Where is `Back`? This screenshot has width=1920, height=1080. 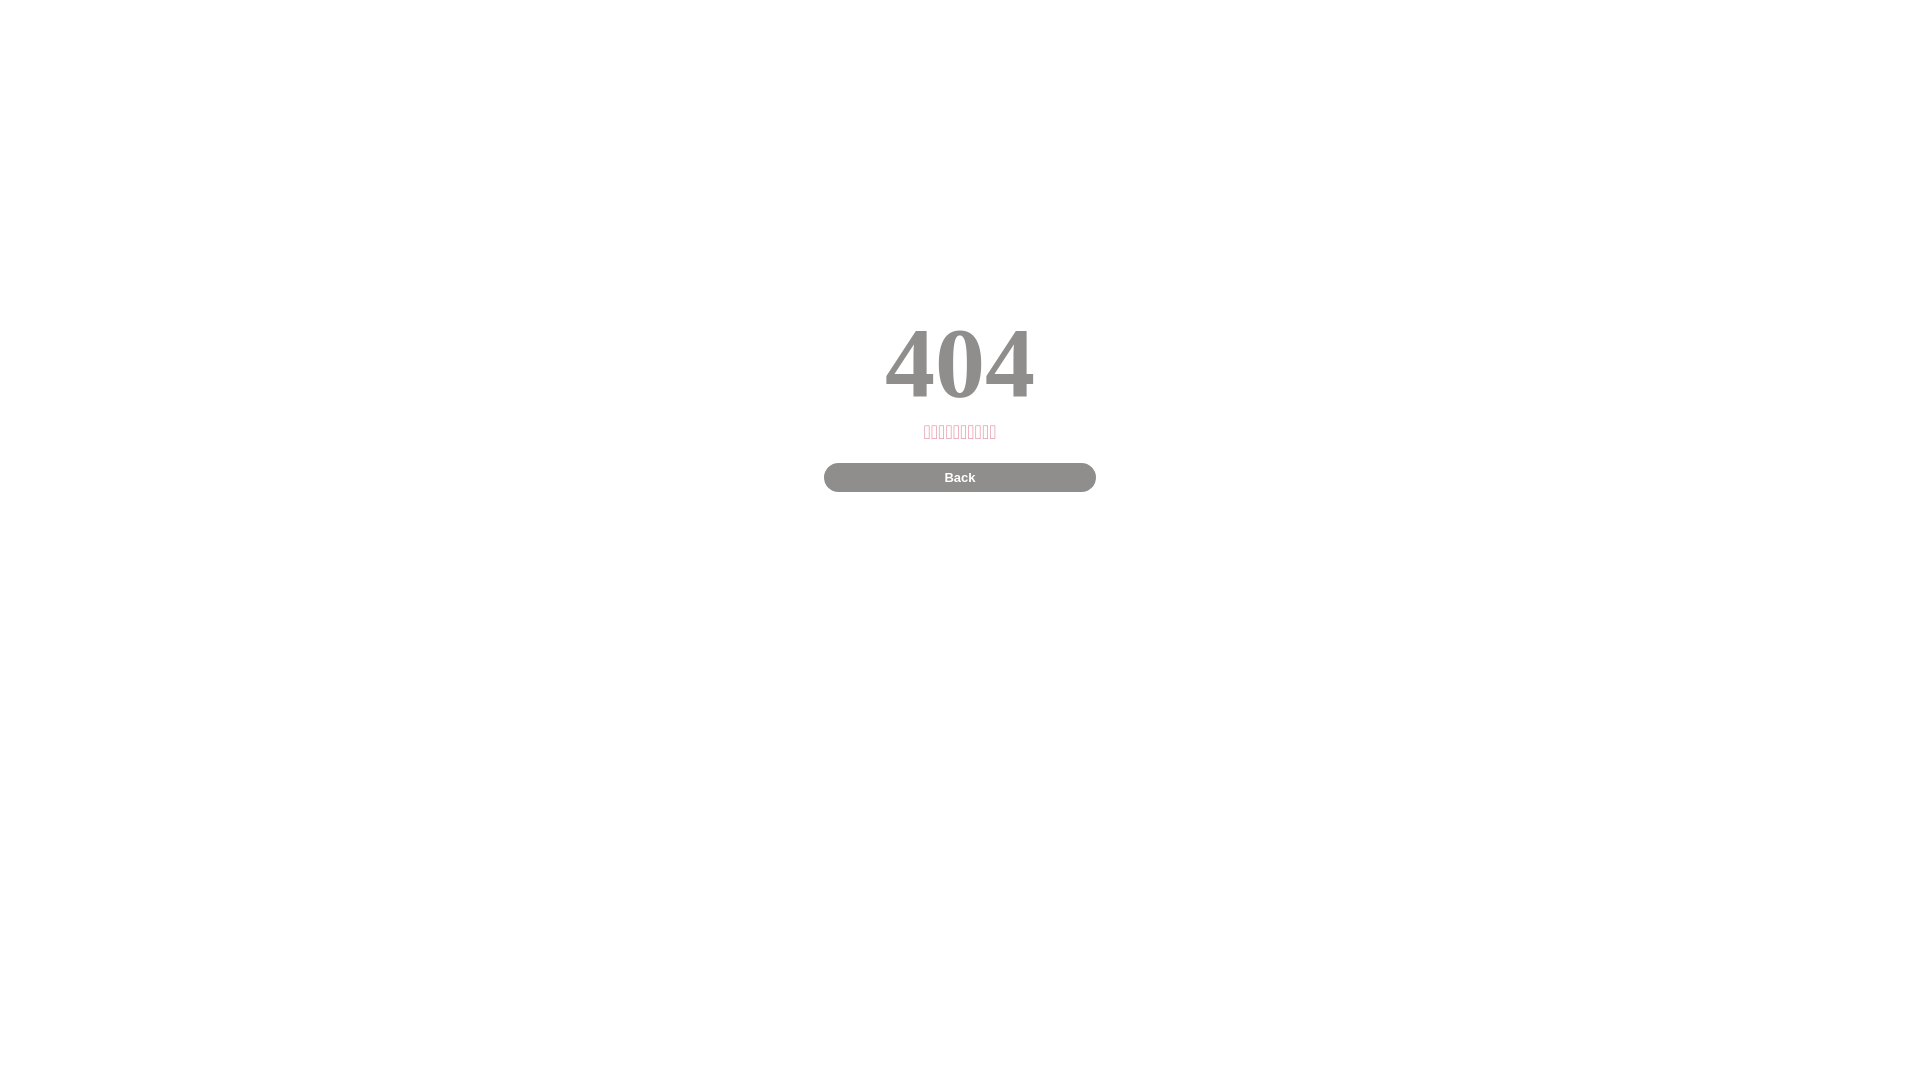
Back is located at coordinates (960, 478).